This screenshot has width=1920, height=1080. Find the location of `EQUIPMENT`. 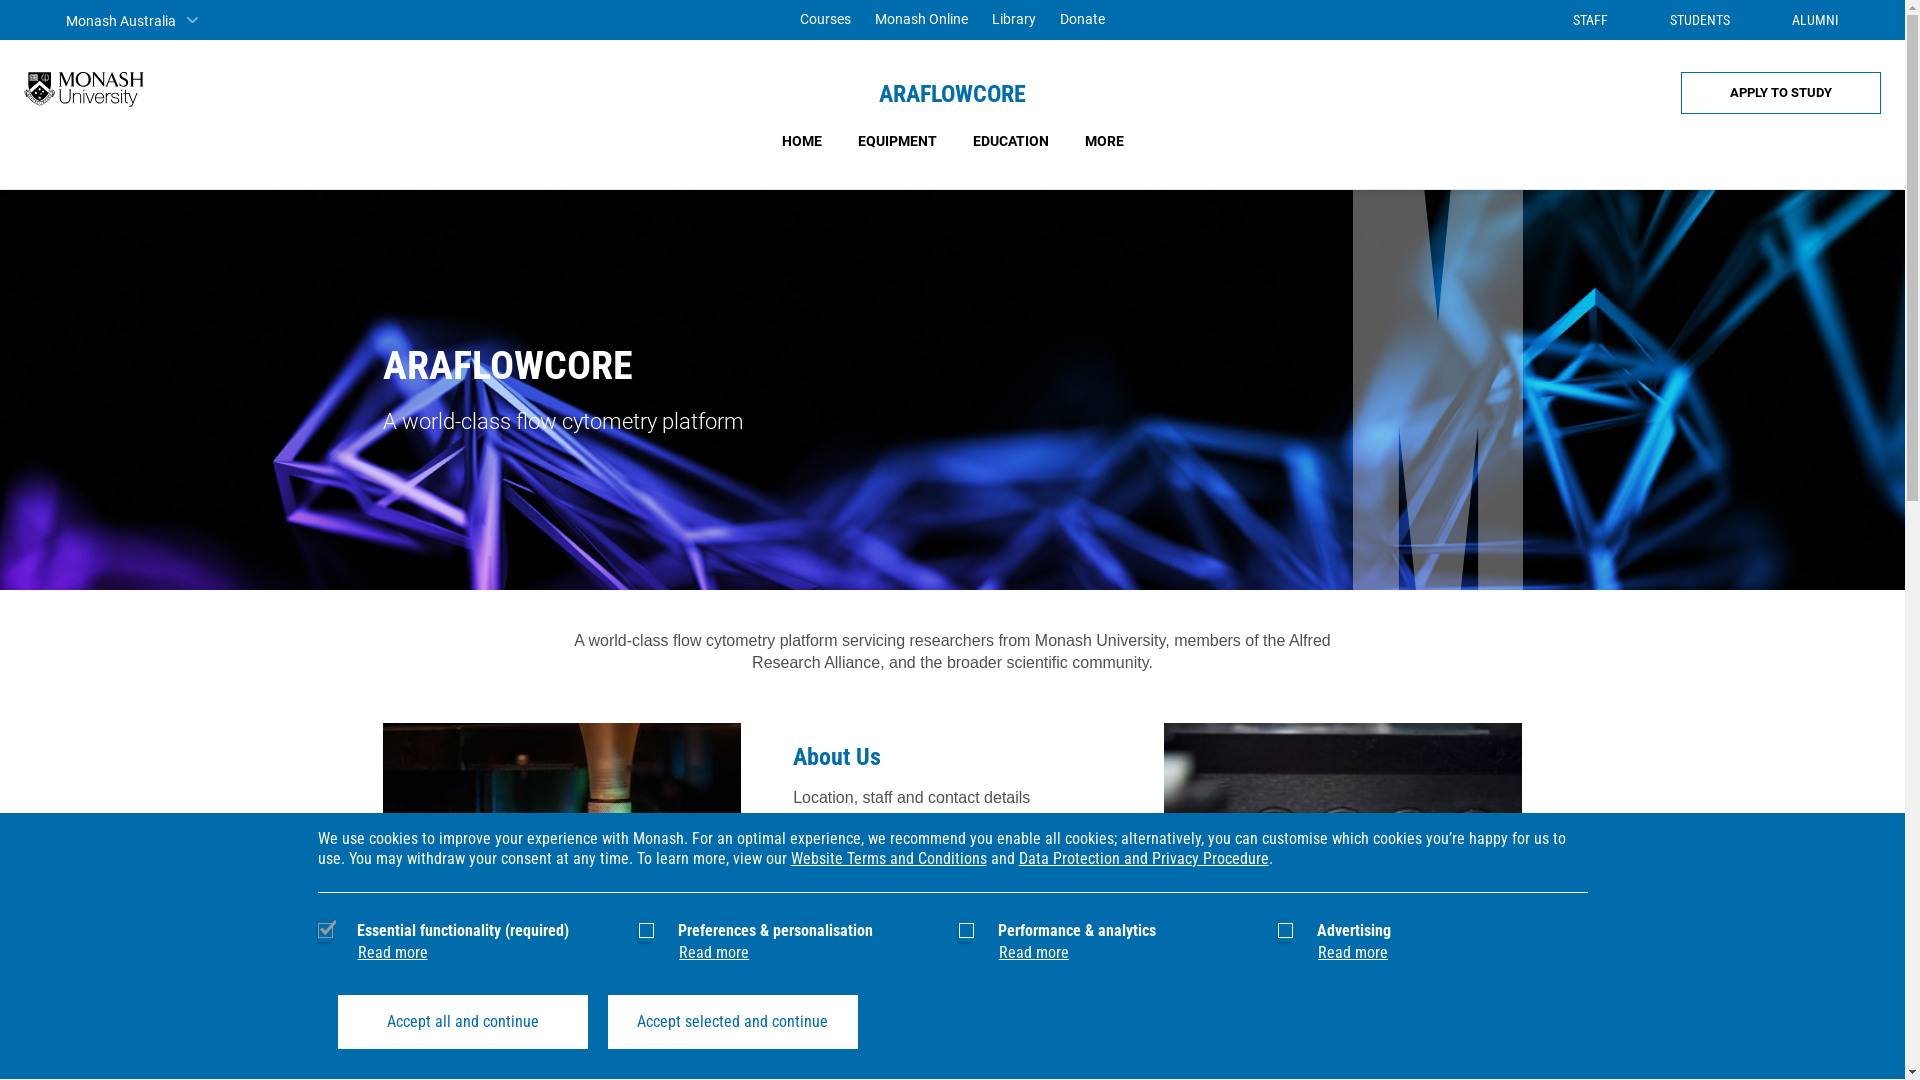

EQUIPMENT is located at coordinates (898, 141).